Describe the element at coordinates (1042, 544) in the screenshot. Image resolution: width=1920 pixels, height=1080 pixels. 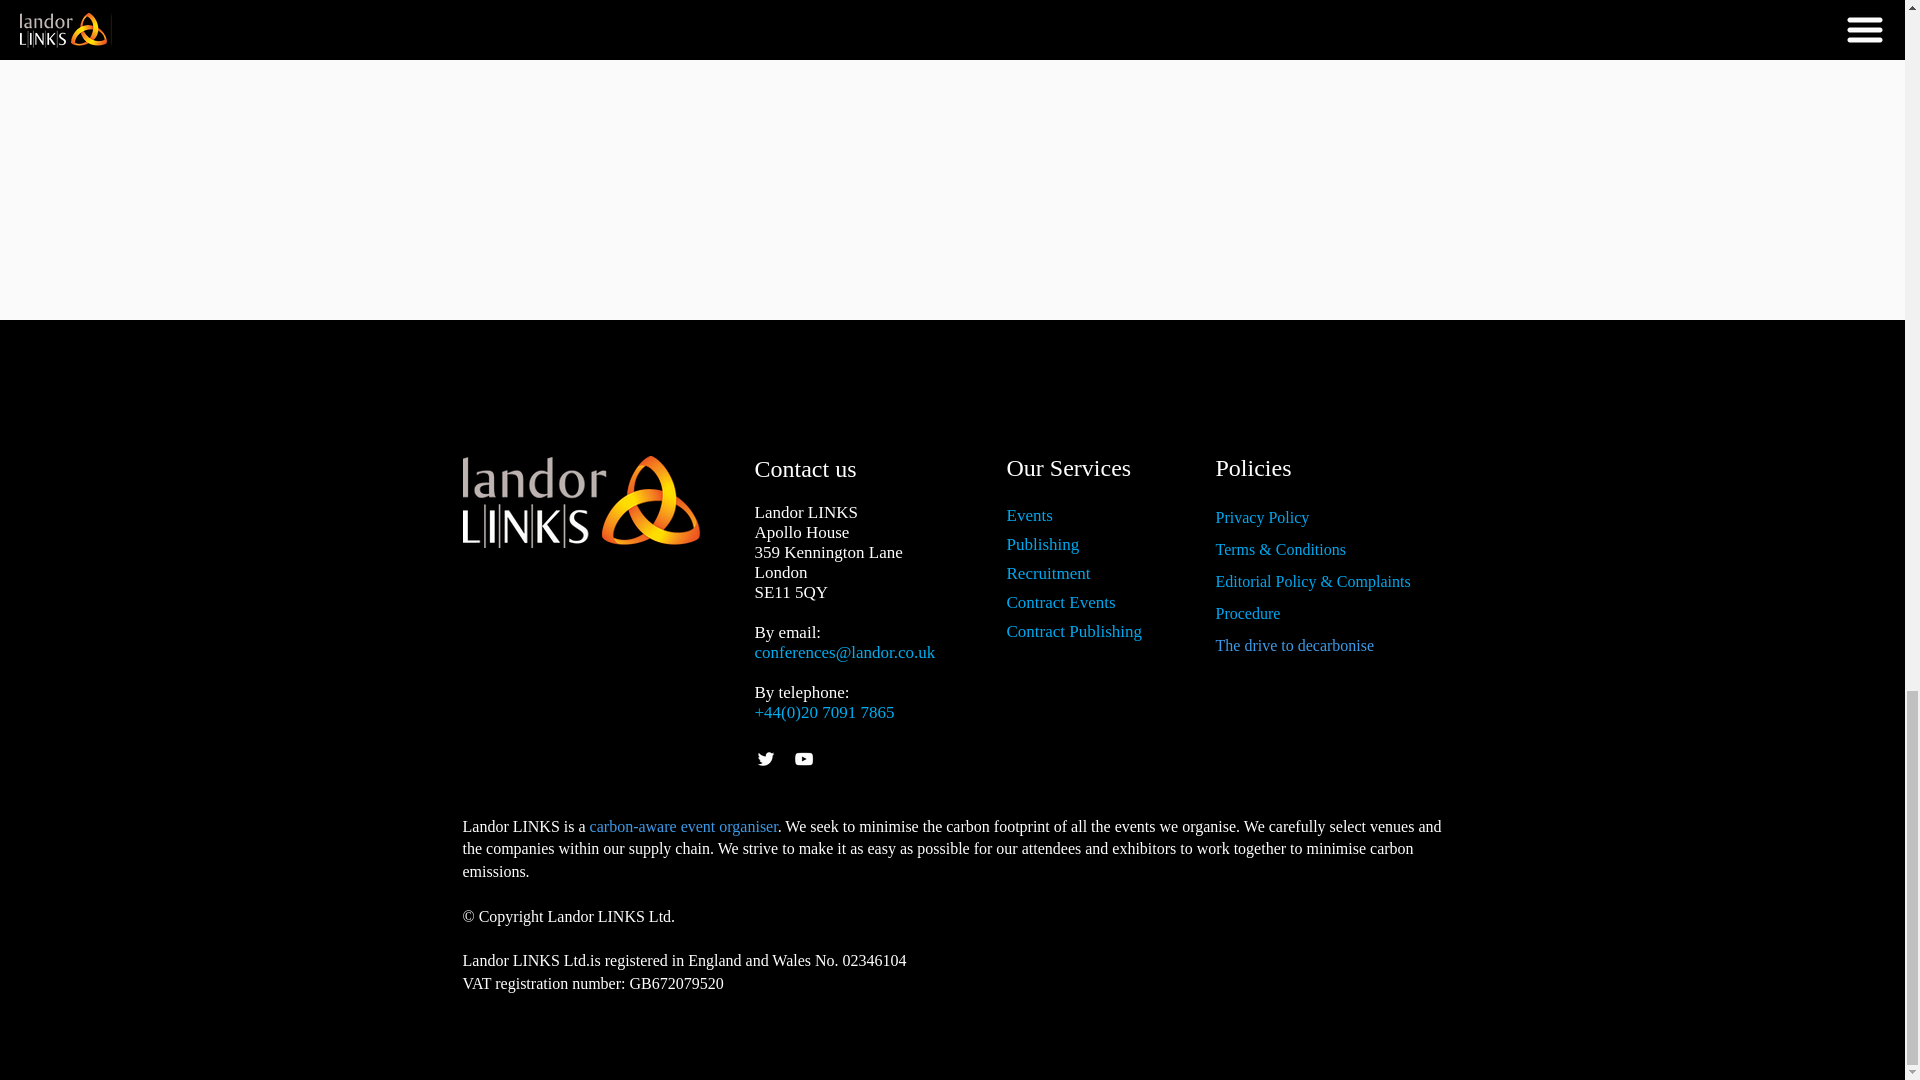
I see `Publishing` at that location.